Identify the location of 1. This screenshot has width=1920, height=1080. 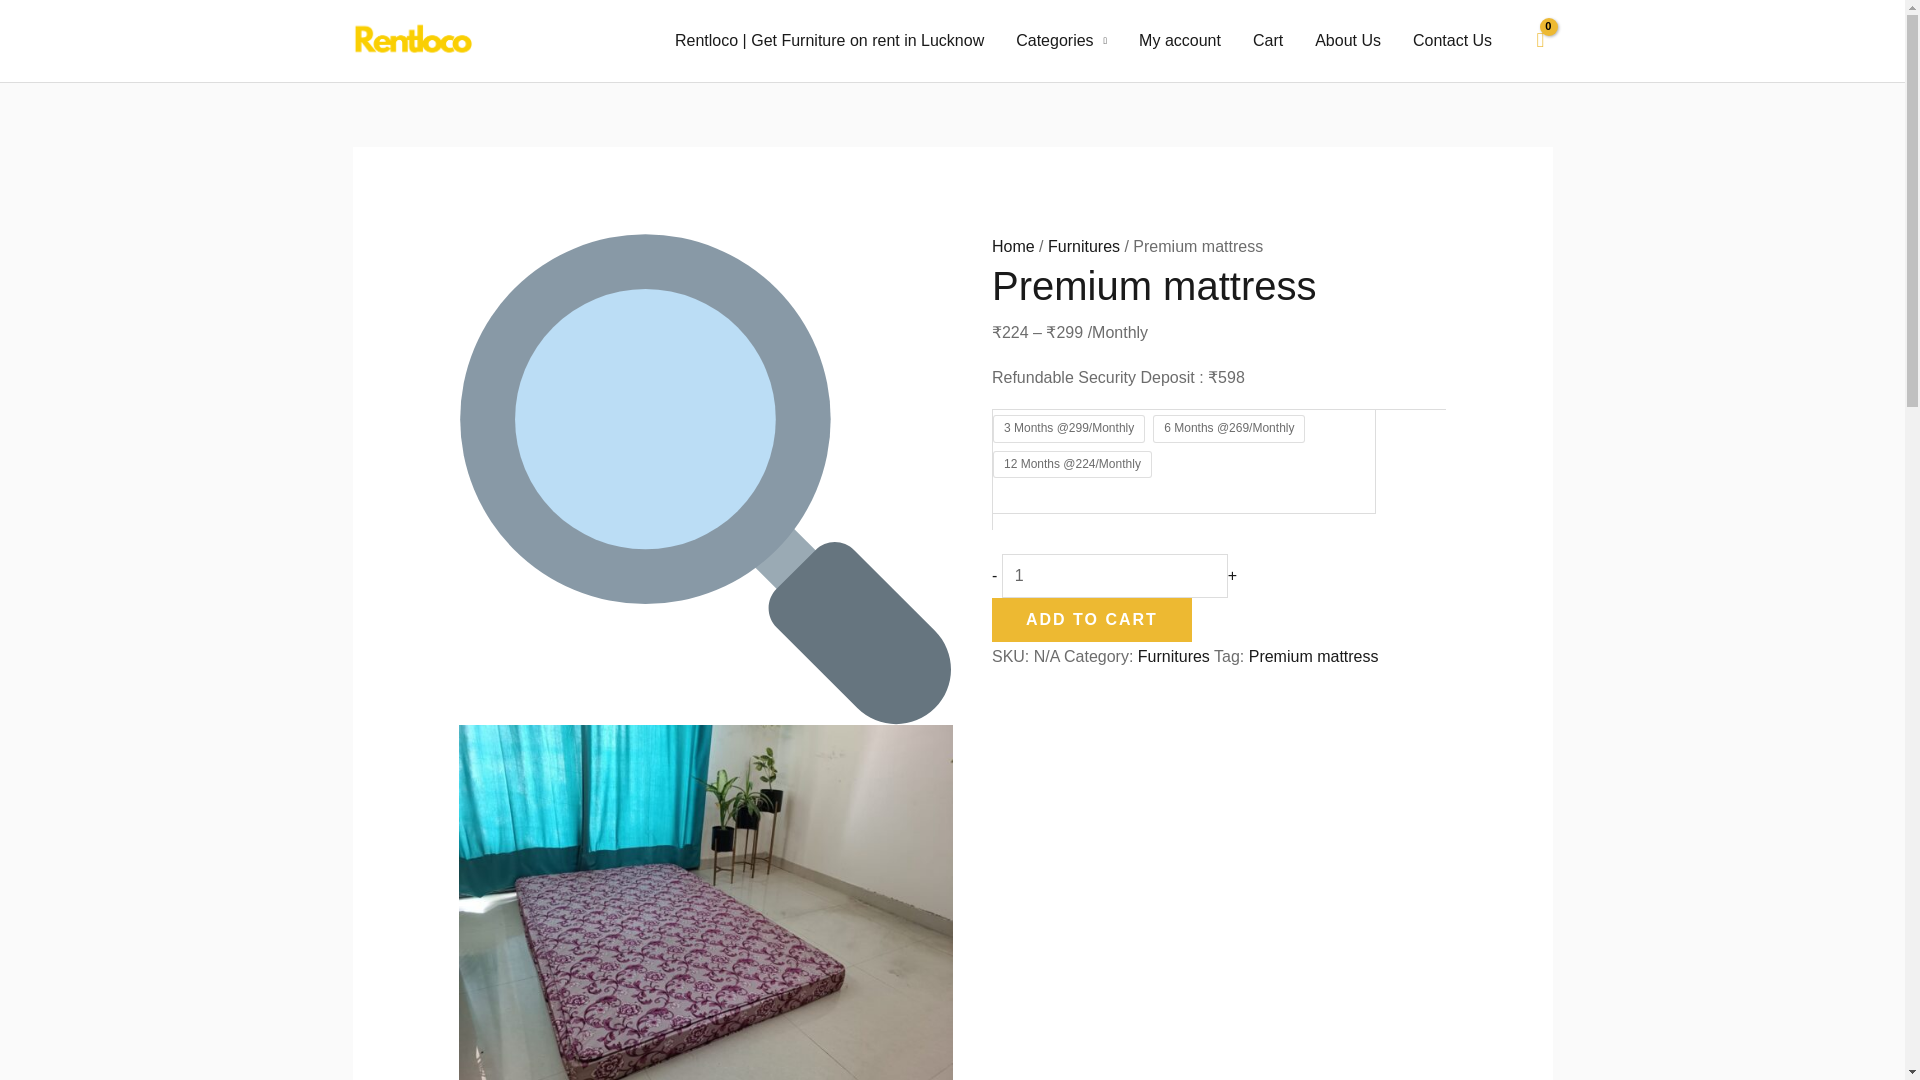
(1115, 576).